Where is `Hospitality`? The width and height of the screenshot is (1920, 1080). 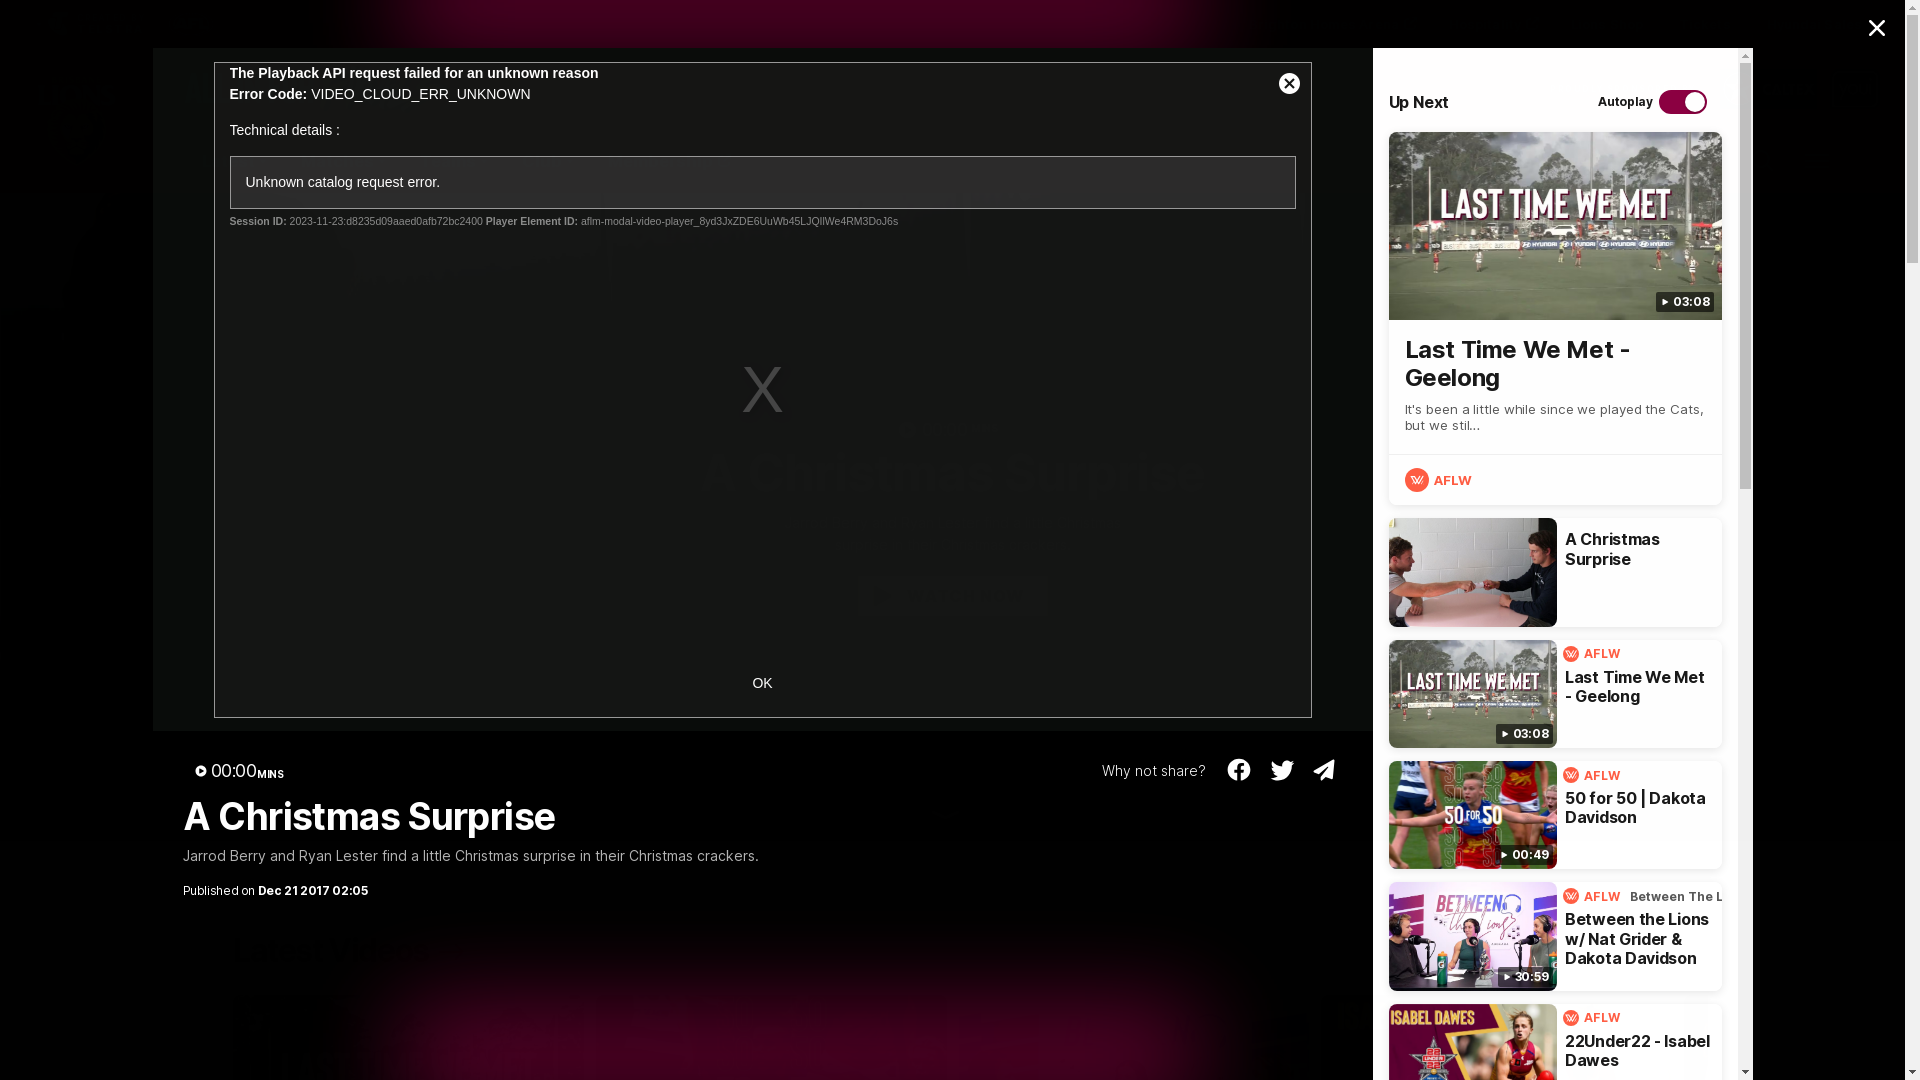 Hospitality is located at coordinates (1492, 24).